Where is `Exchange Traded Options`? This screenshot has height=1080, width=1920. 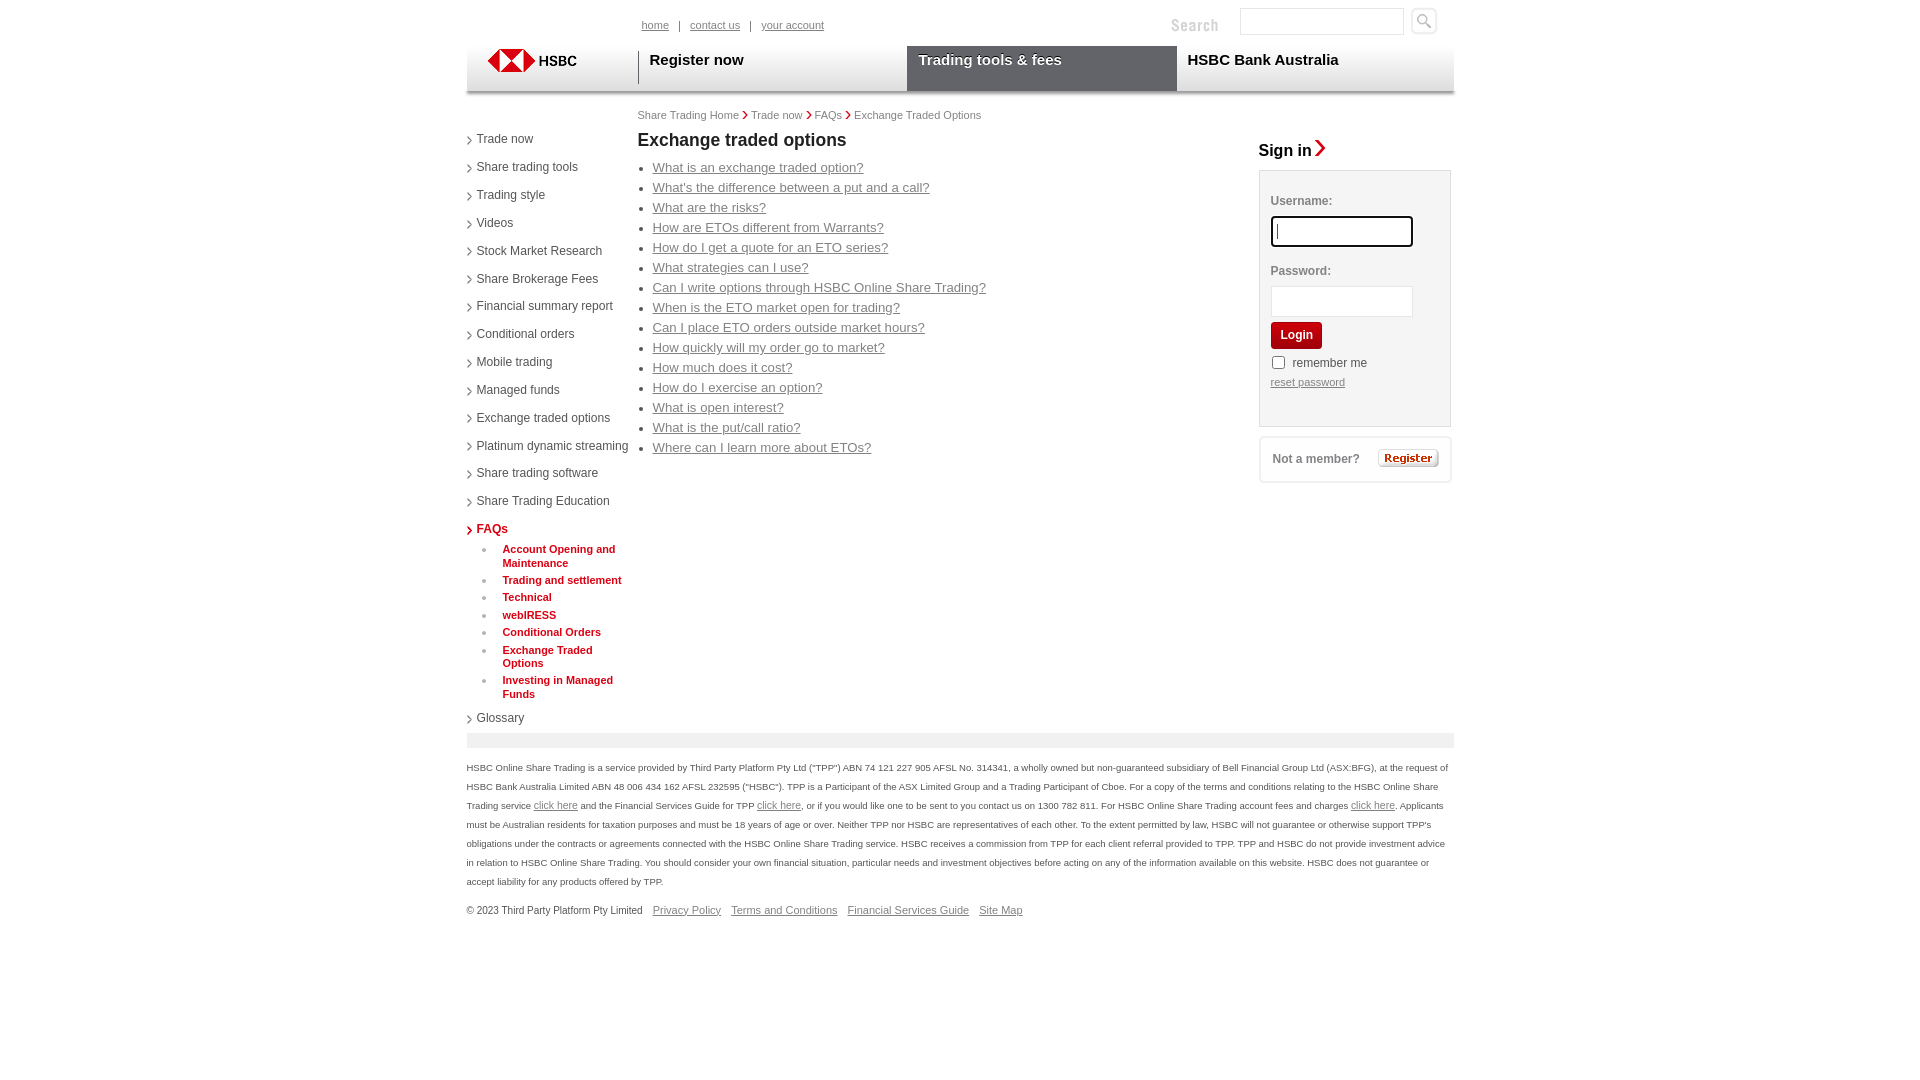
Exchange Traded Options is located at coordinates (568, 658).